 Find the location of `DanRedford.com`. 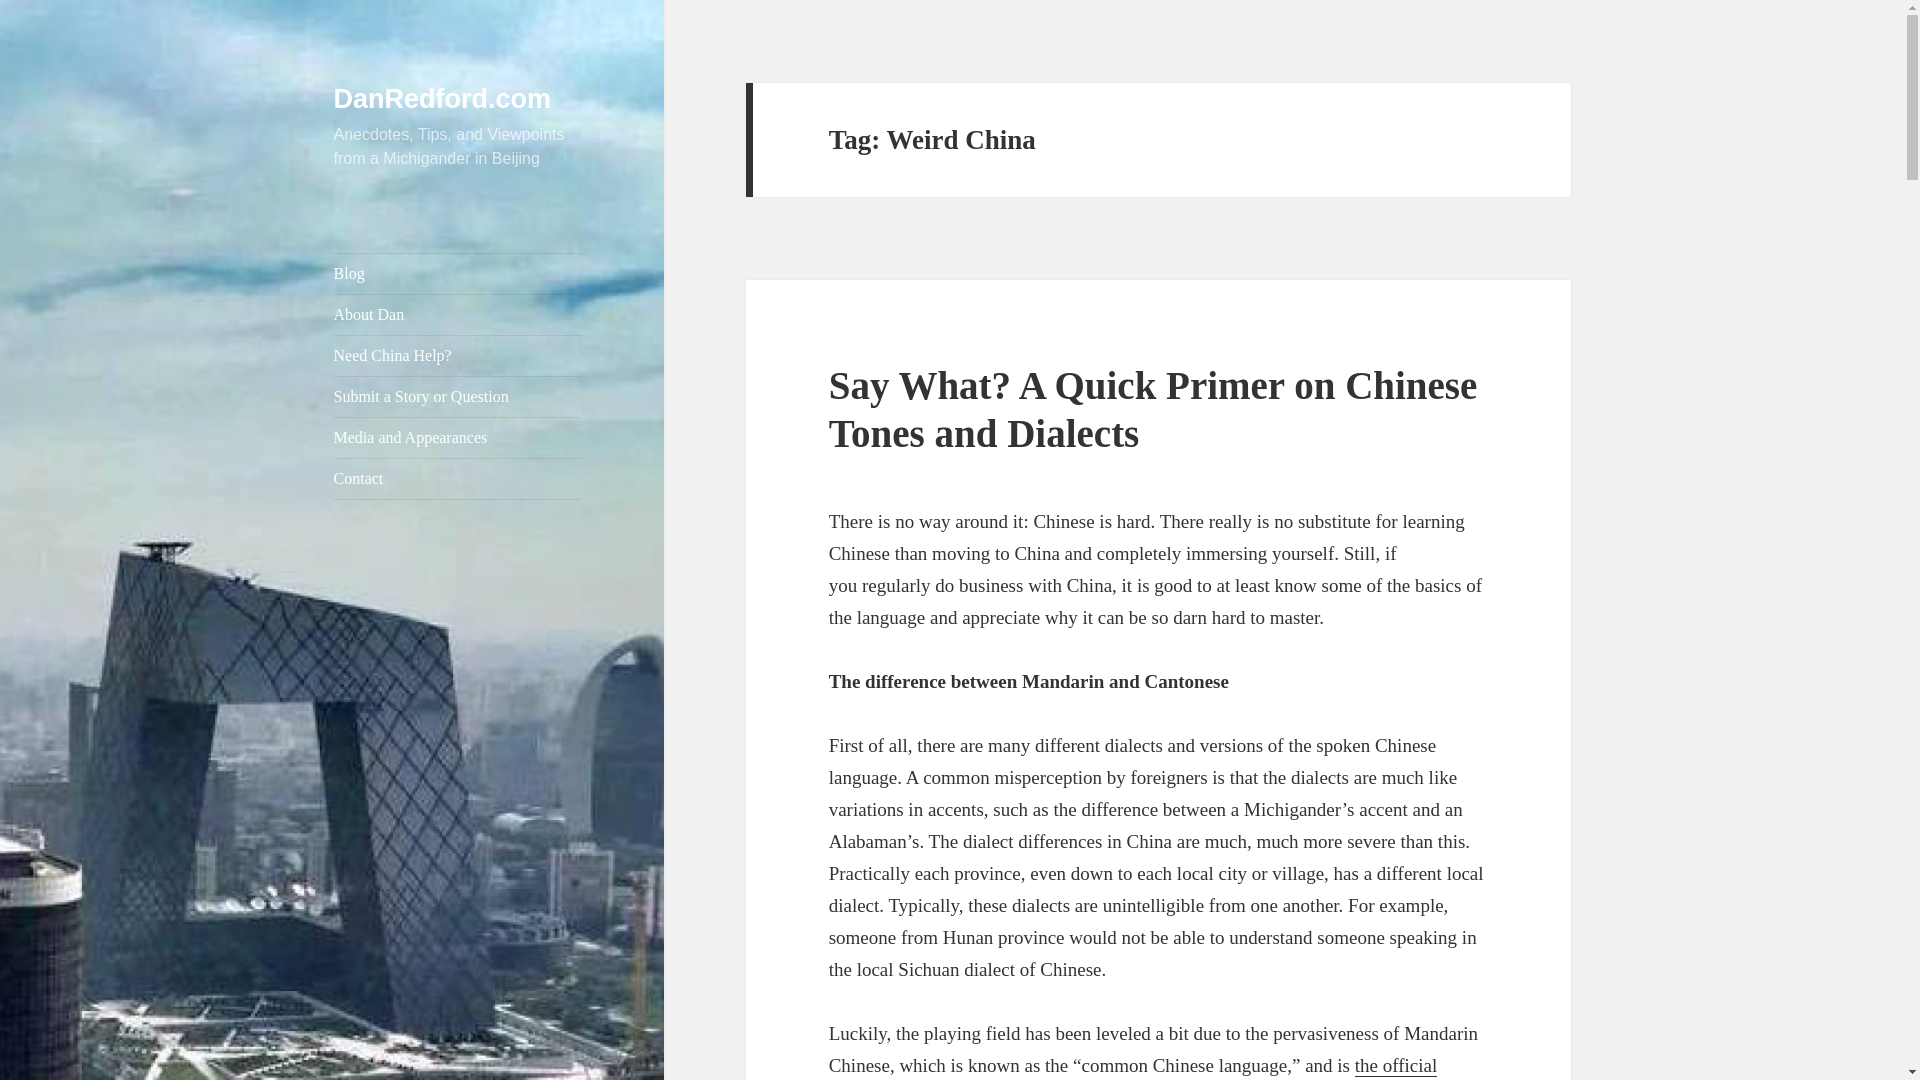

DanRedford.com is located at coordinates (443, 99).